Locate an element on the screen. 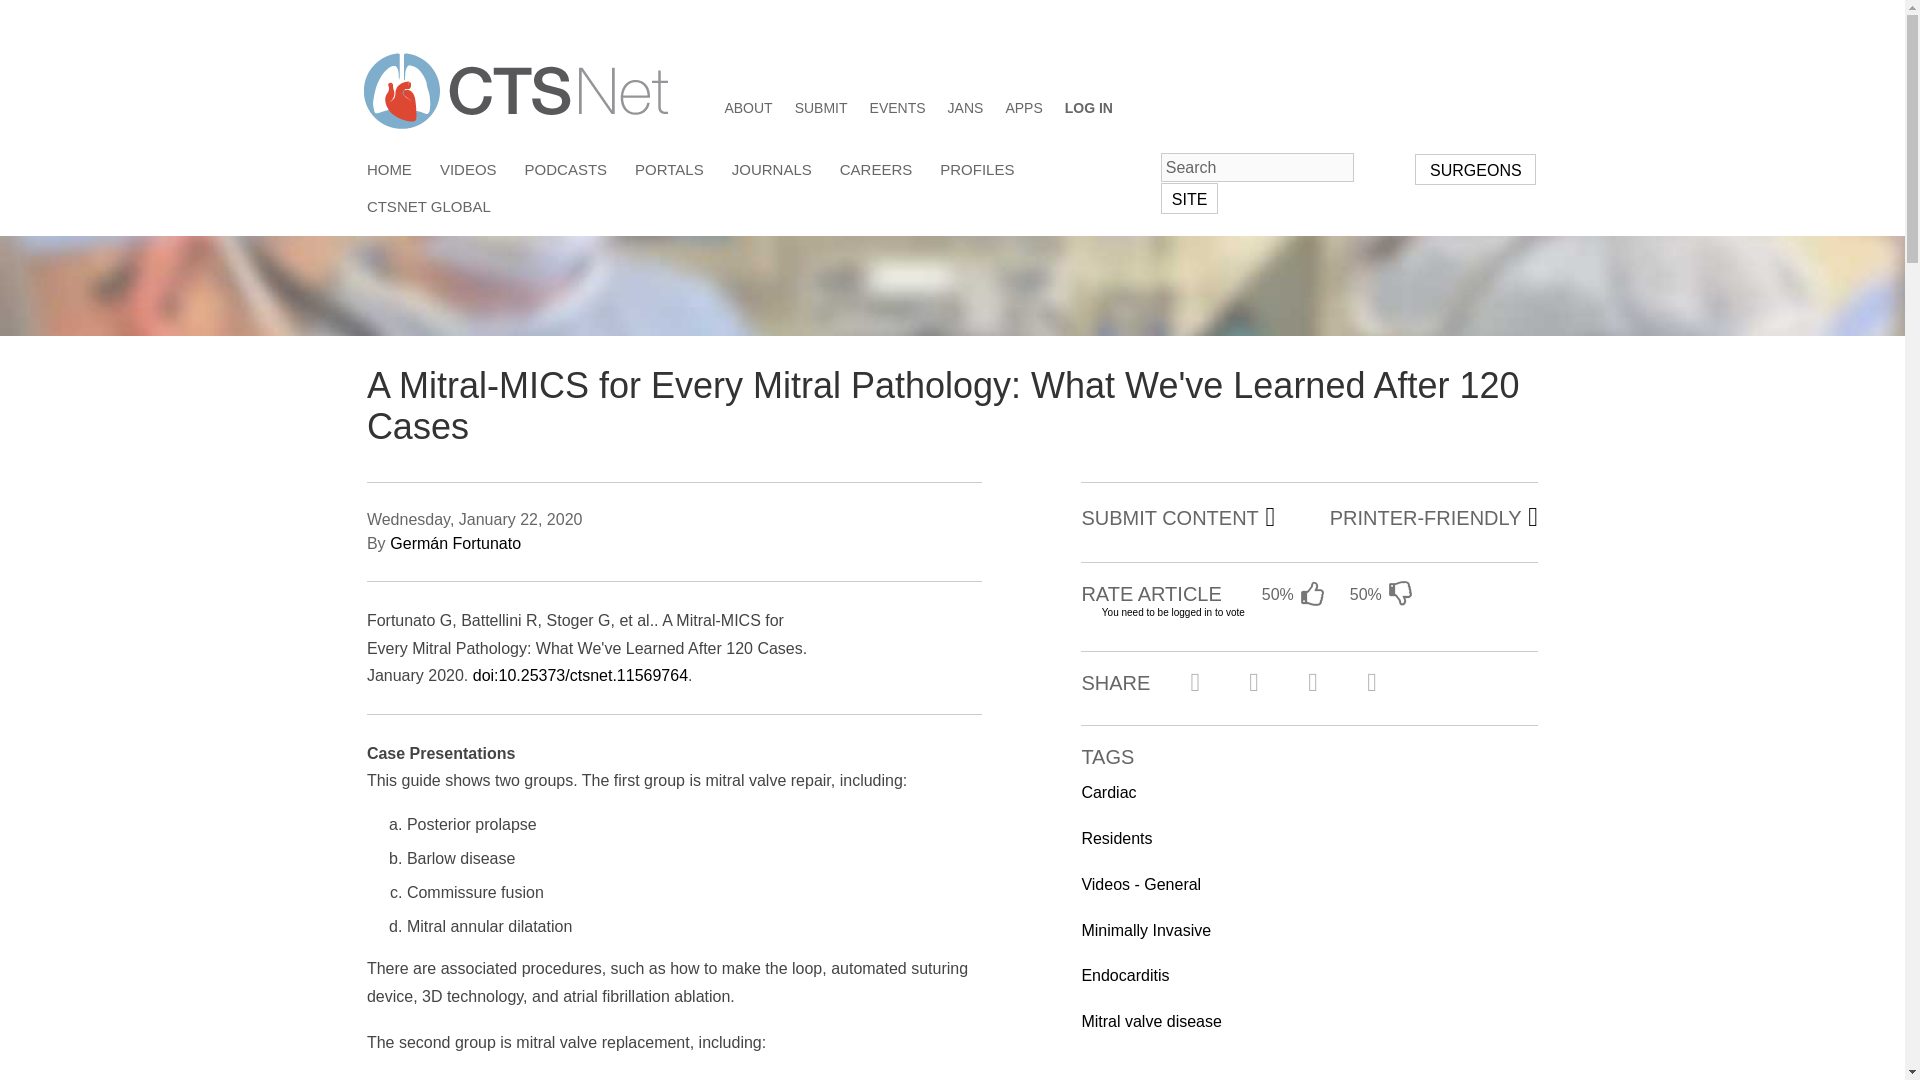 This screenshot has height=1080, width=1920. PORTALS is located at coordinates (670, 168).